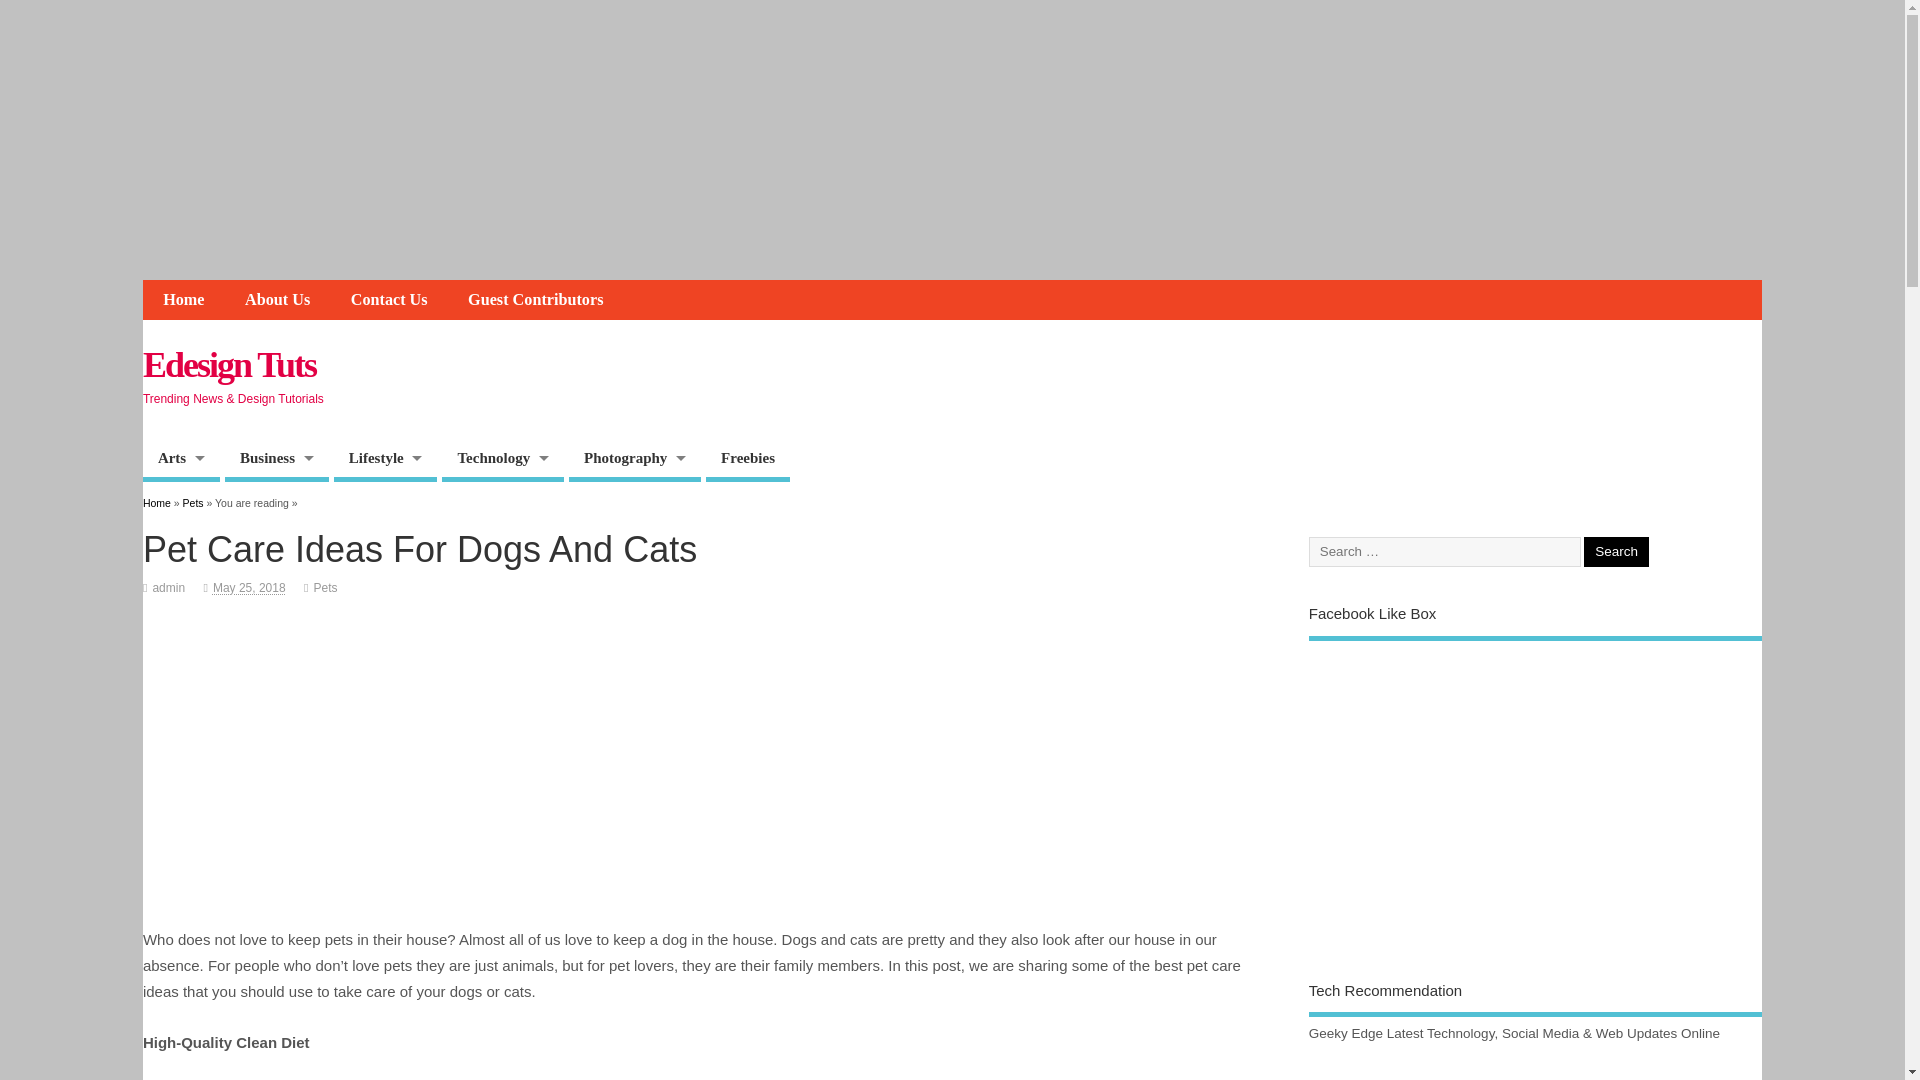 This screenshot has width=1920, height=1080. What do you see at coordinates (277, 299) in the screenshot?
I see `About Us` at bounding box center [277, 299].